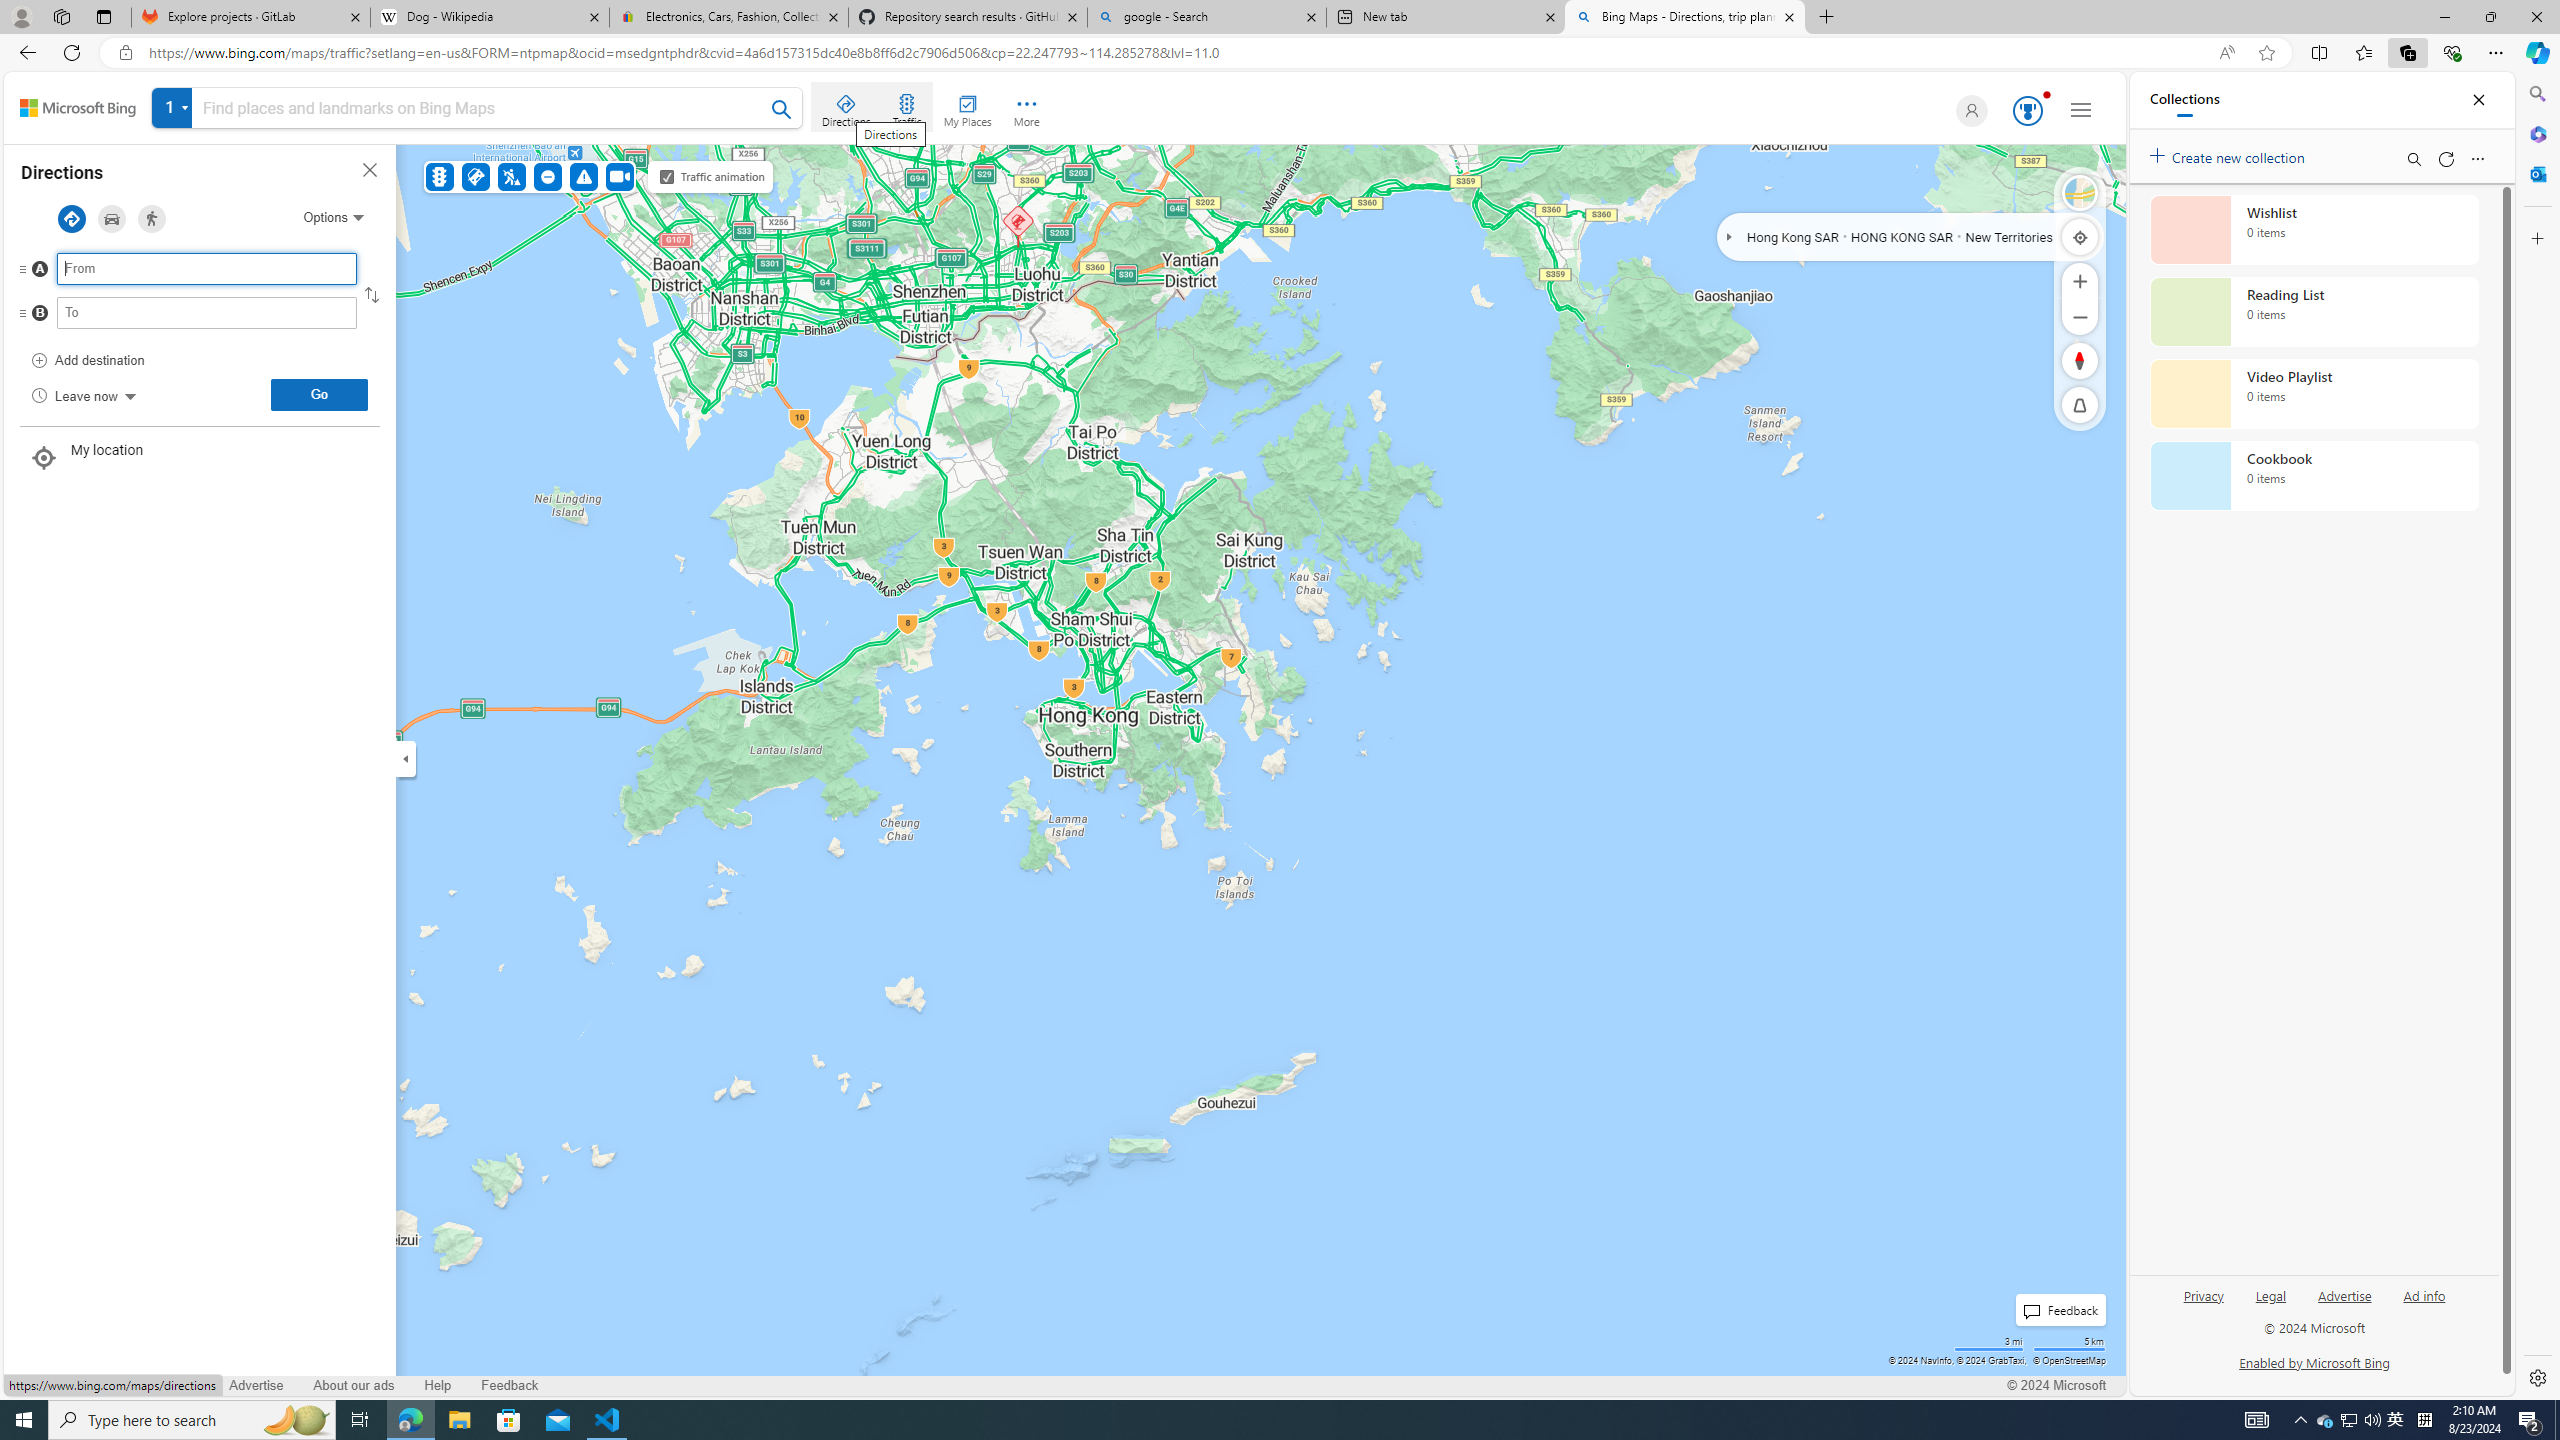  Describe the element at coordinates (782, 109) in the screenshot. I see `Search Bing Maps` at that location.